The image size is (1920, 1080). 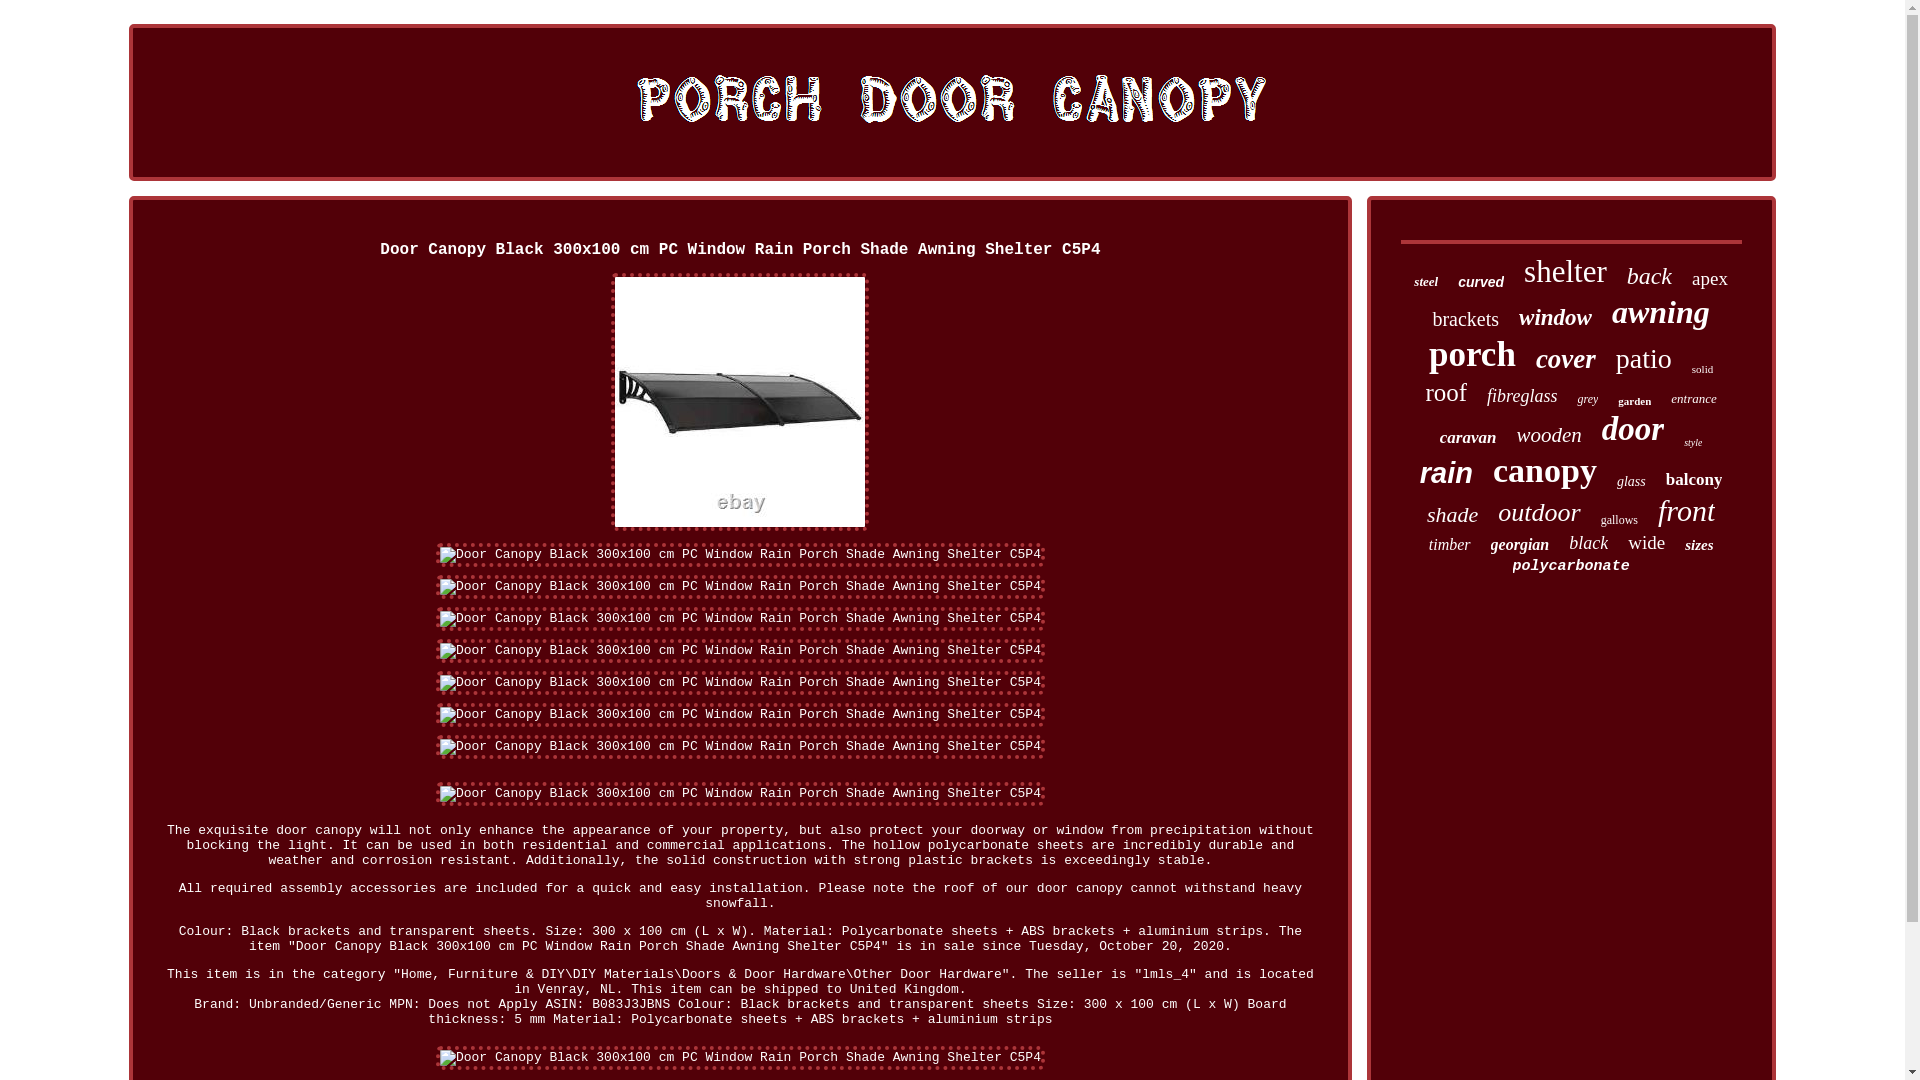 I want to click on brackets, so click(x=1466, y=318).